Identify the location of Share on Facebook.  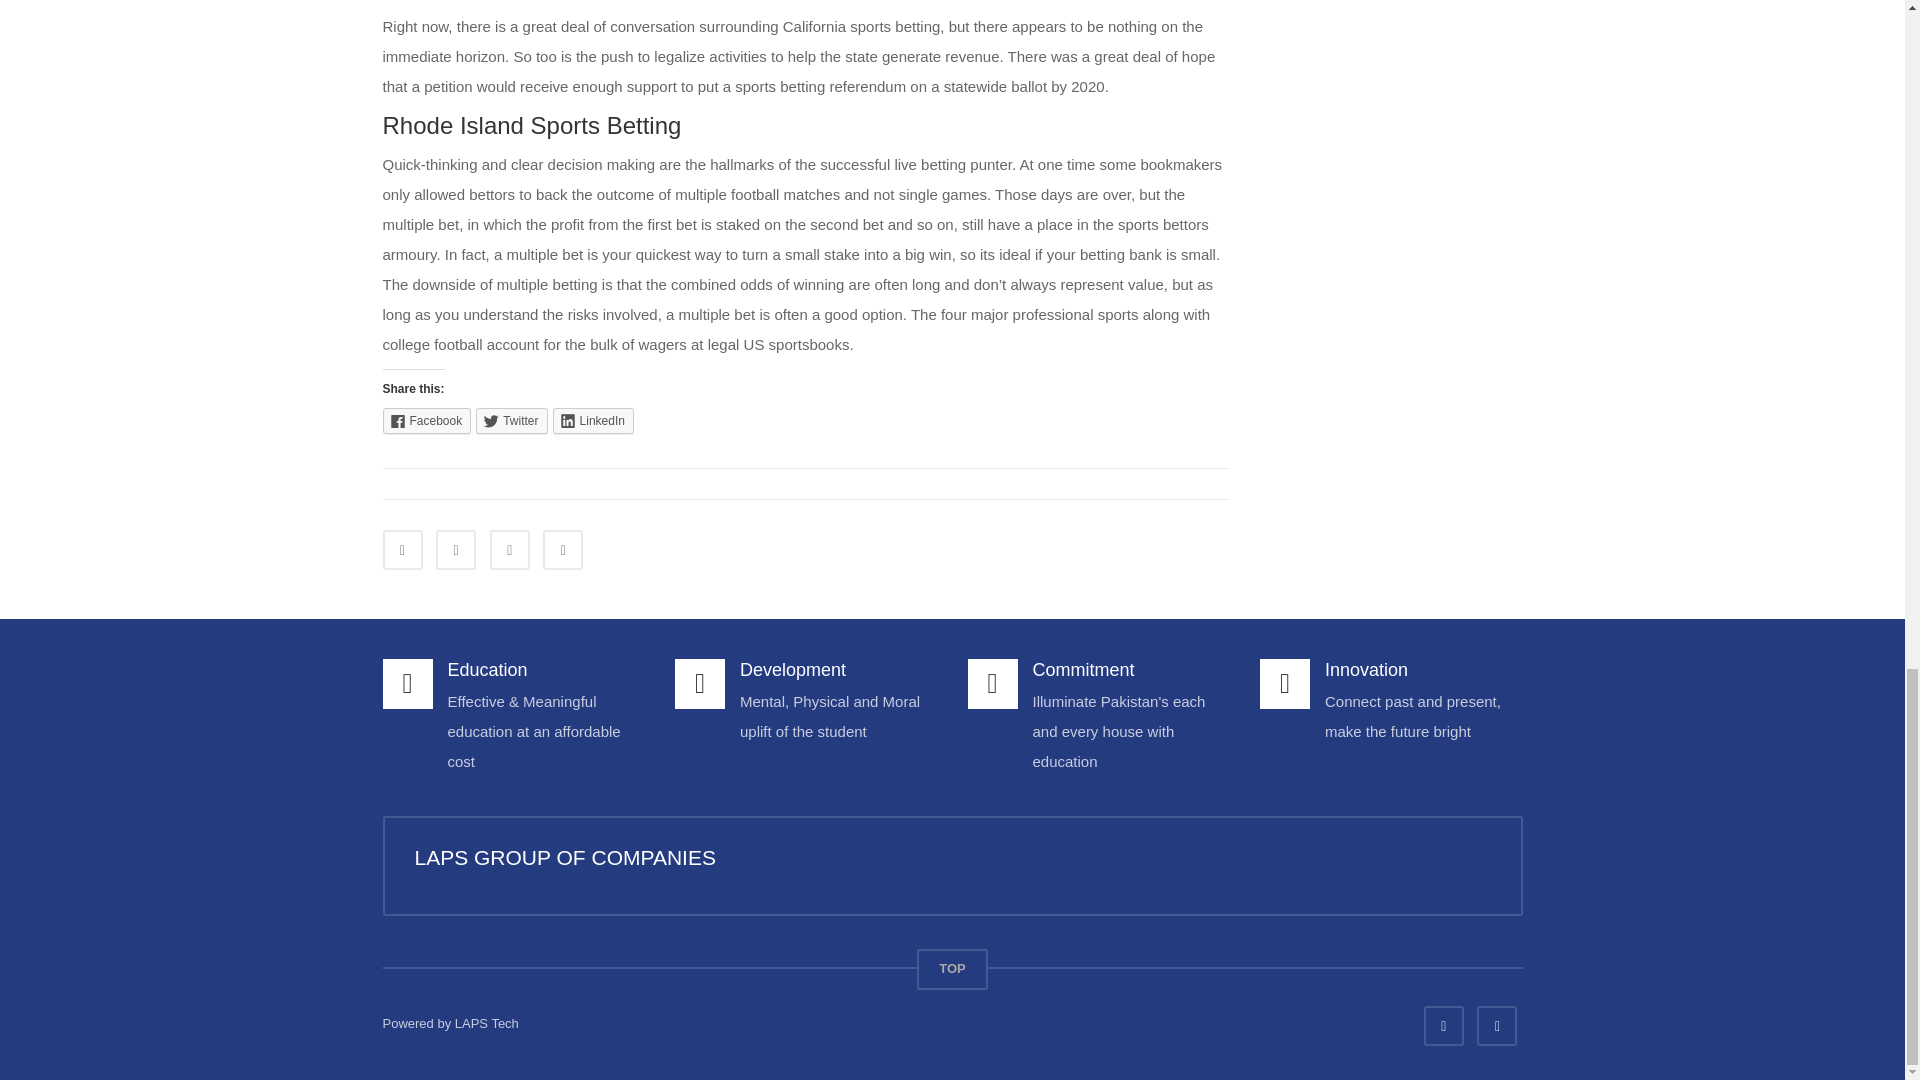
(402, 550).